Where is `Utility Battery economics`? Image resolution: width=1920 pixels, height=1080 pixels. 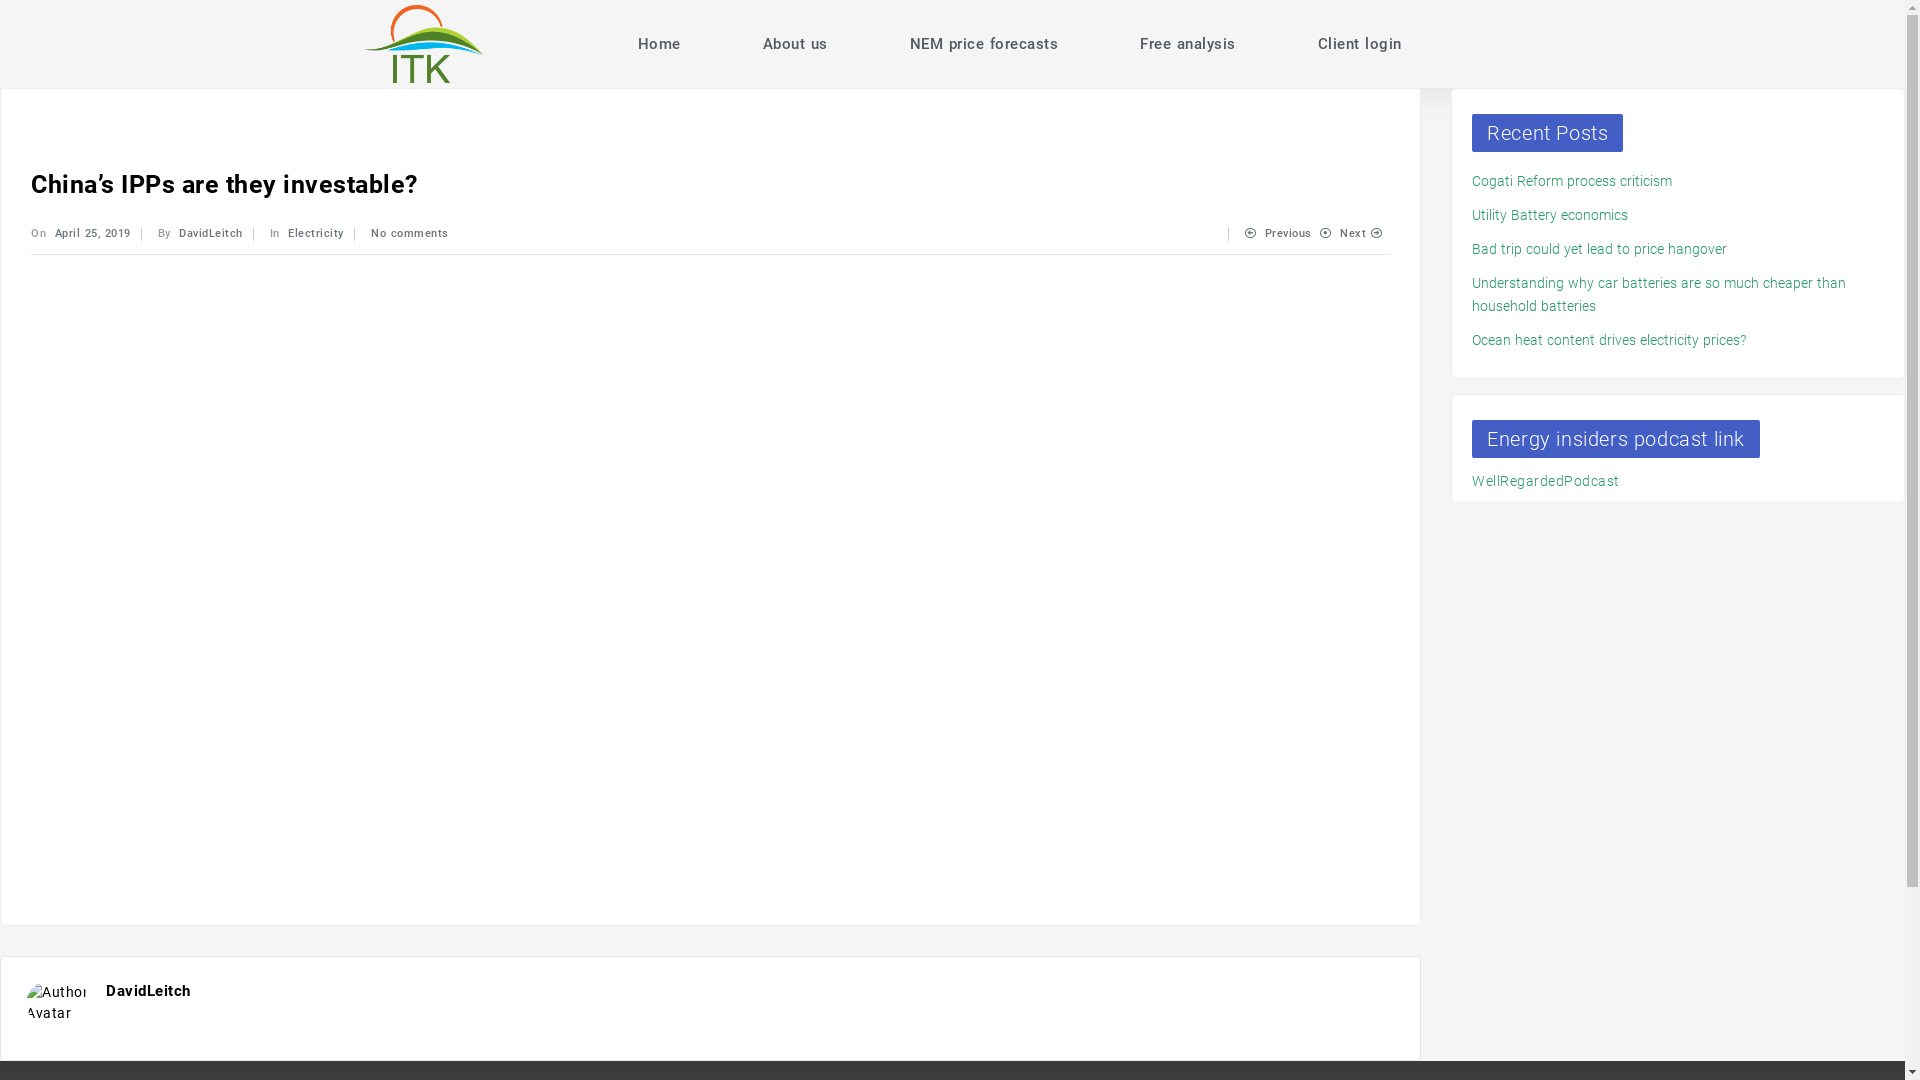 Utility Battery economics is located at coordinates (1550, 215).